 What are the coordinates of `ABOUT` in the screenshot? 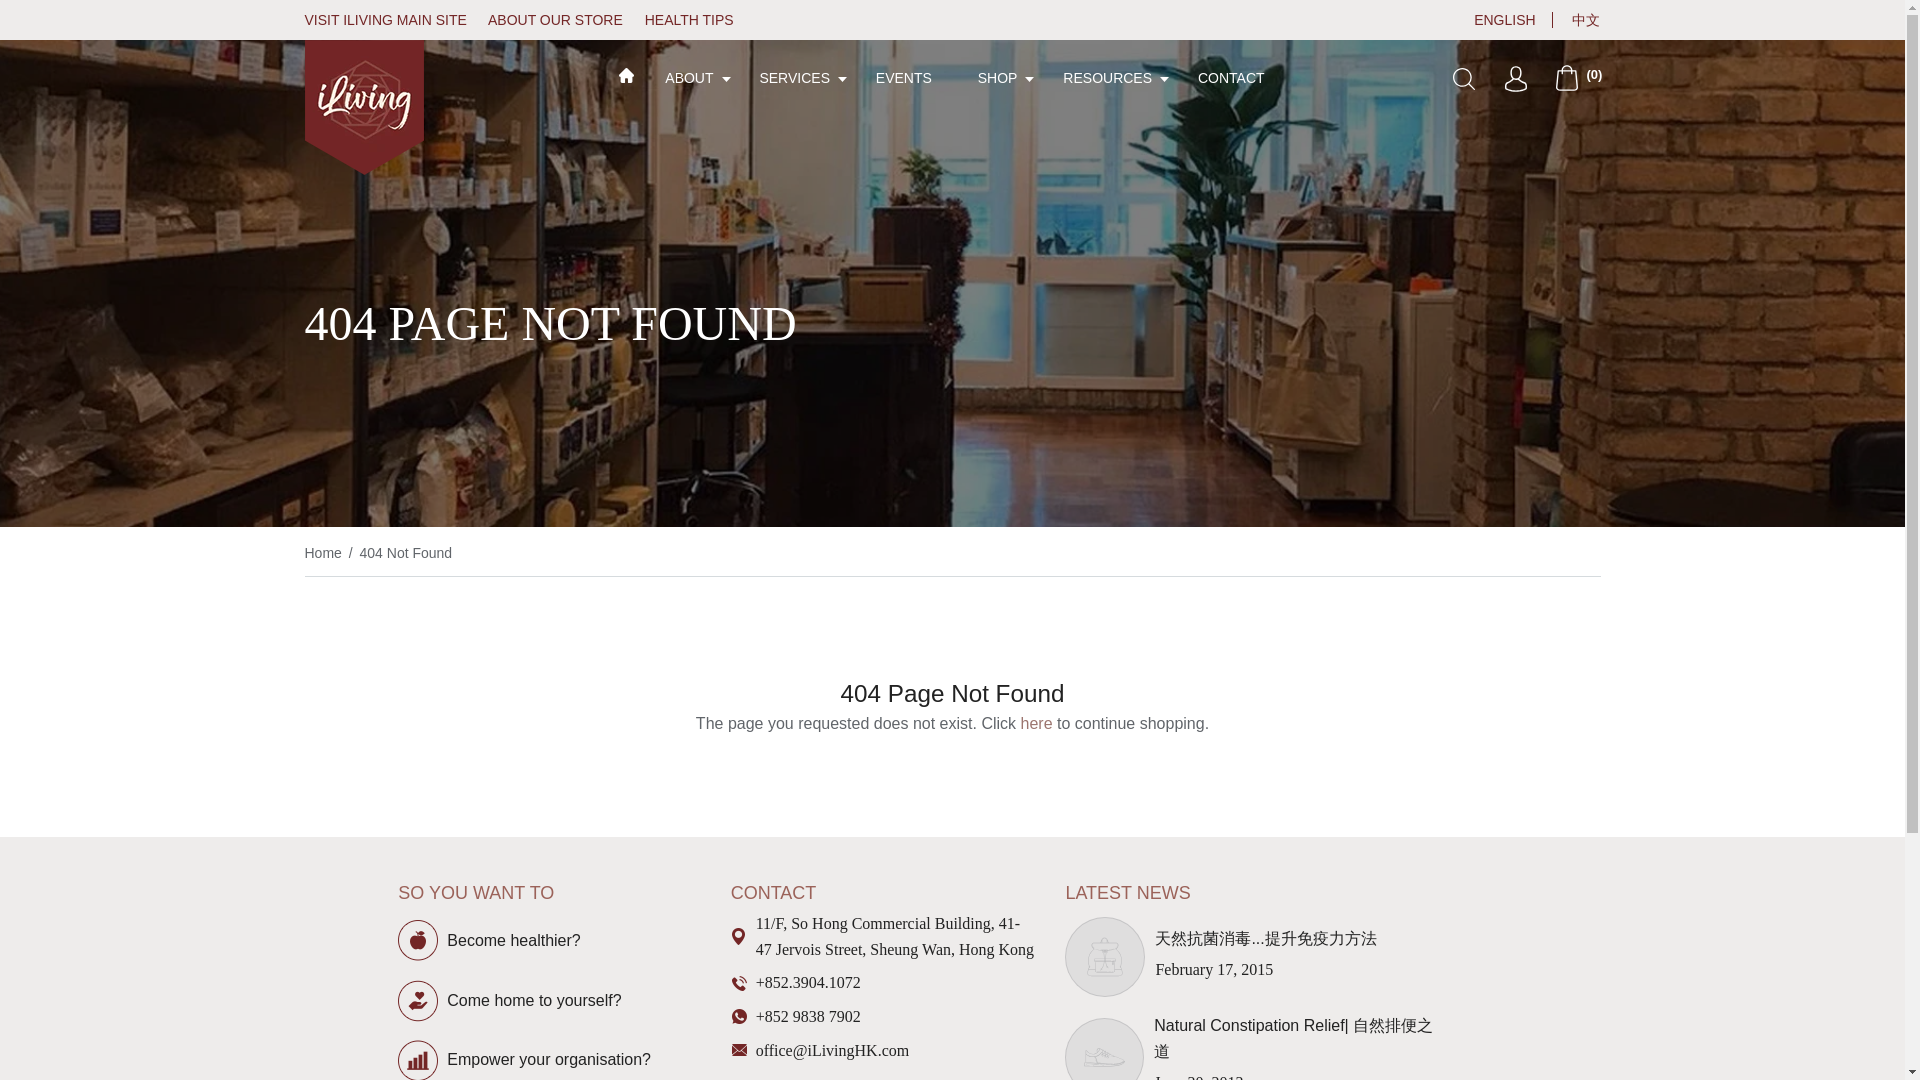 It's located at (688, 77).